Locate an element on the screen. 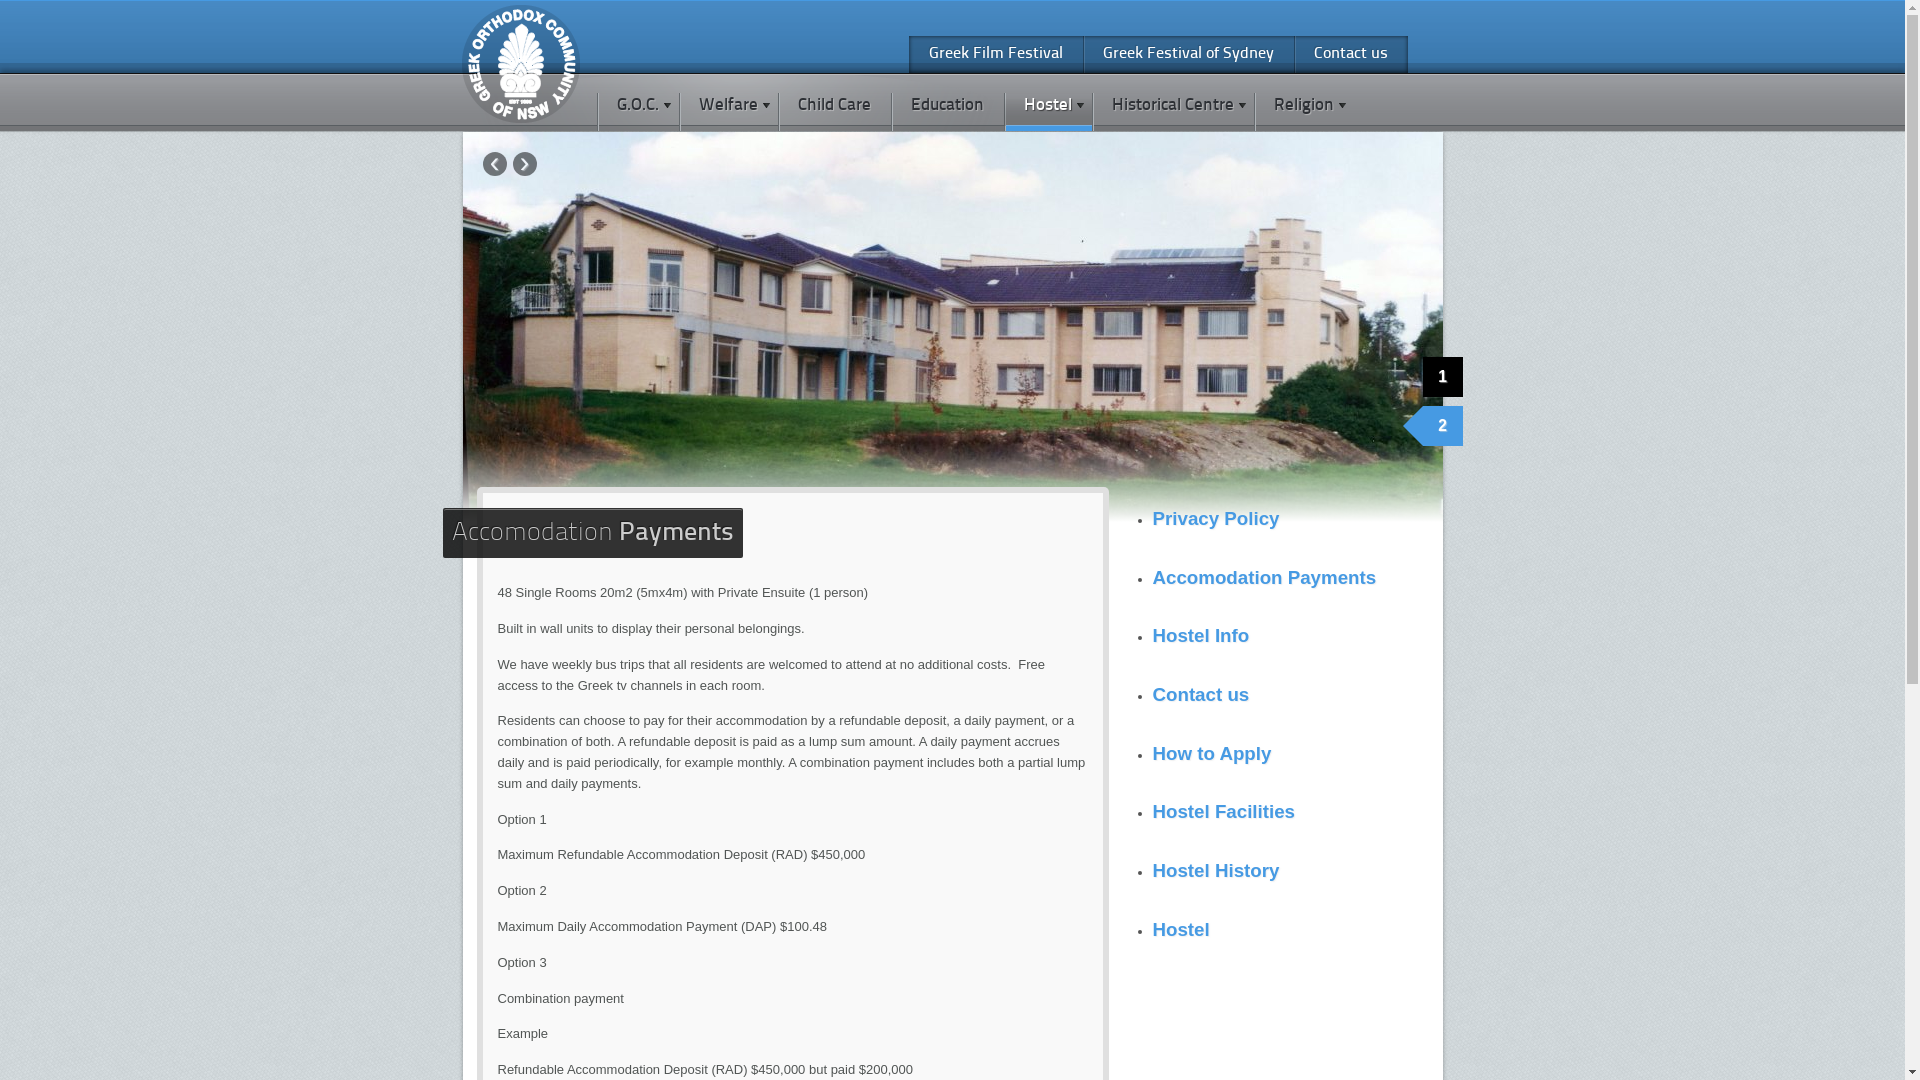 This screenshot has width=1920, height=1080. Accomodation Payments is located at coordinates (593, 534).